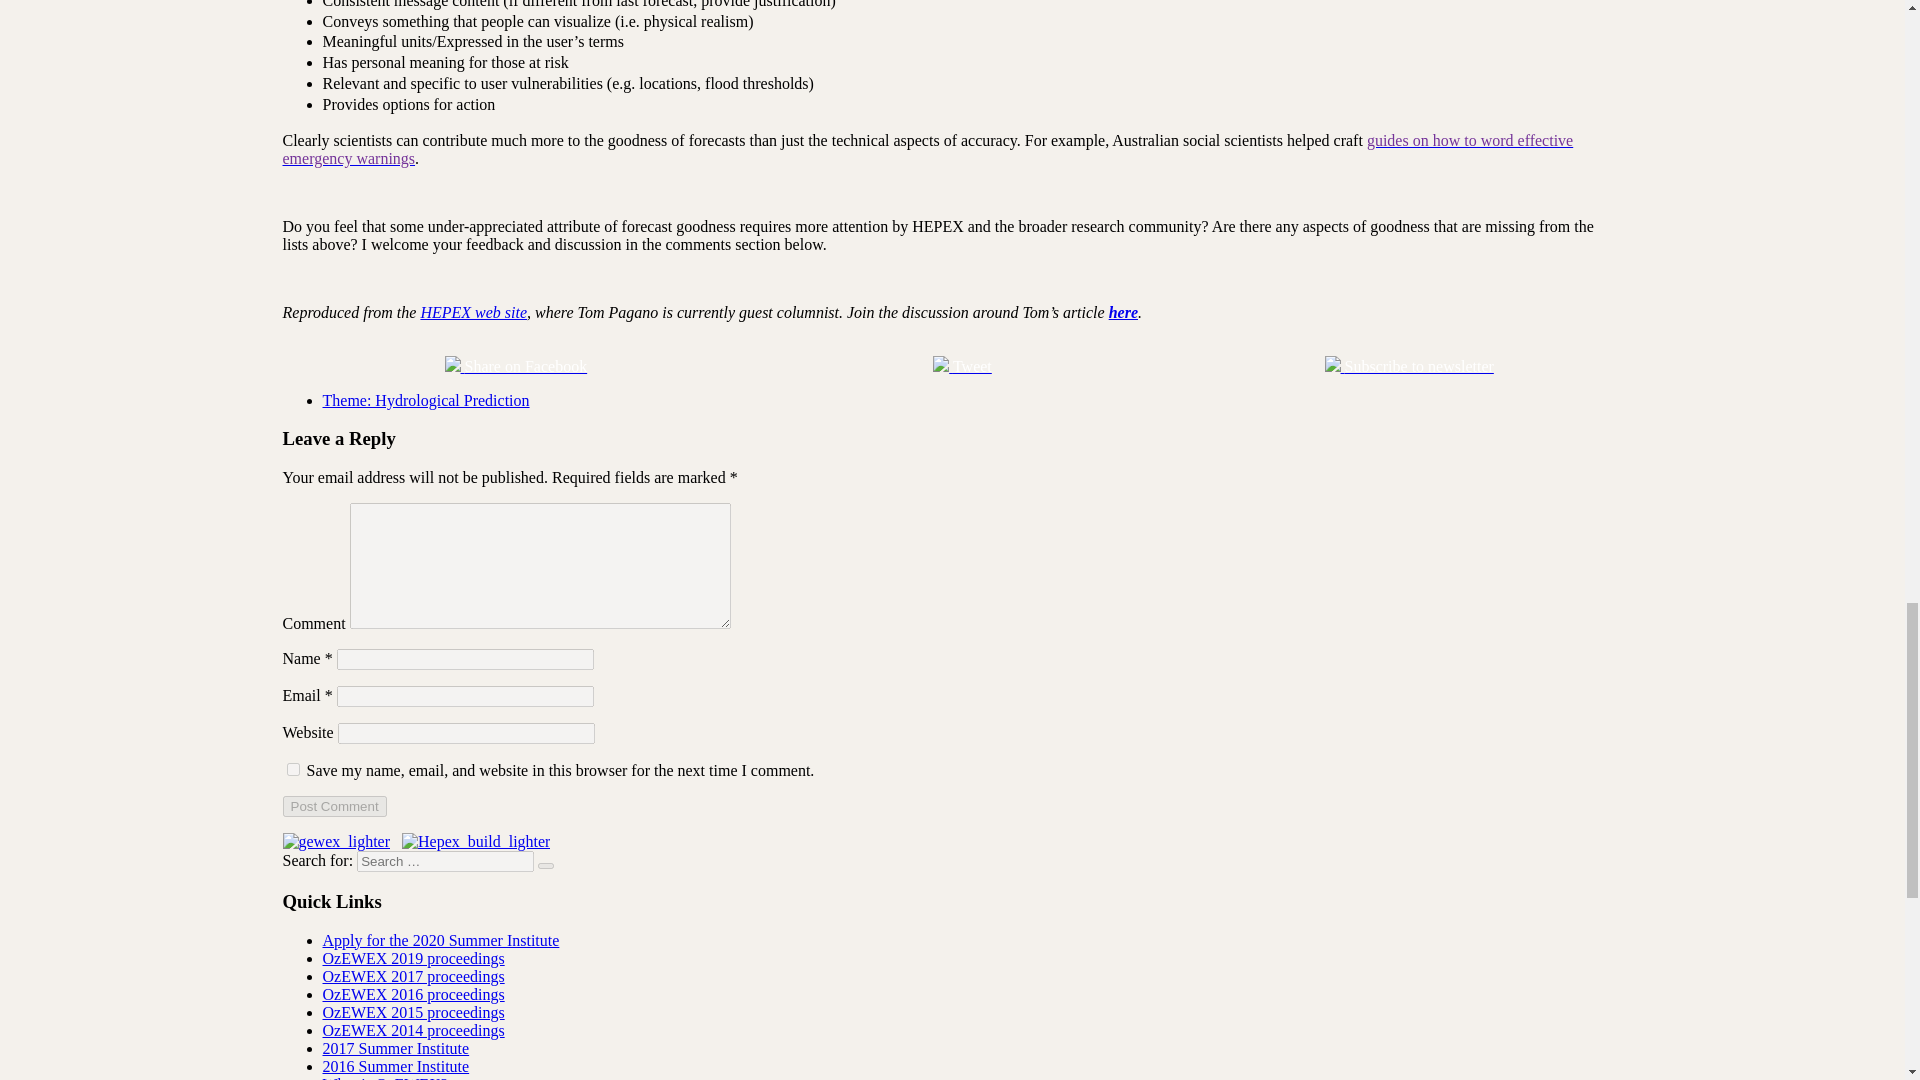  Describe the element at coordinates (515, 366) in the screenshot. I see `Share on Facebook` at that location.